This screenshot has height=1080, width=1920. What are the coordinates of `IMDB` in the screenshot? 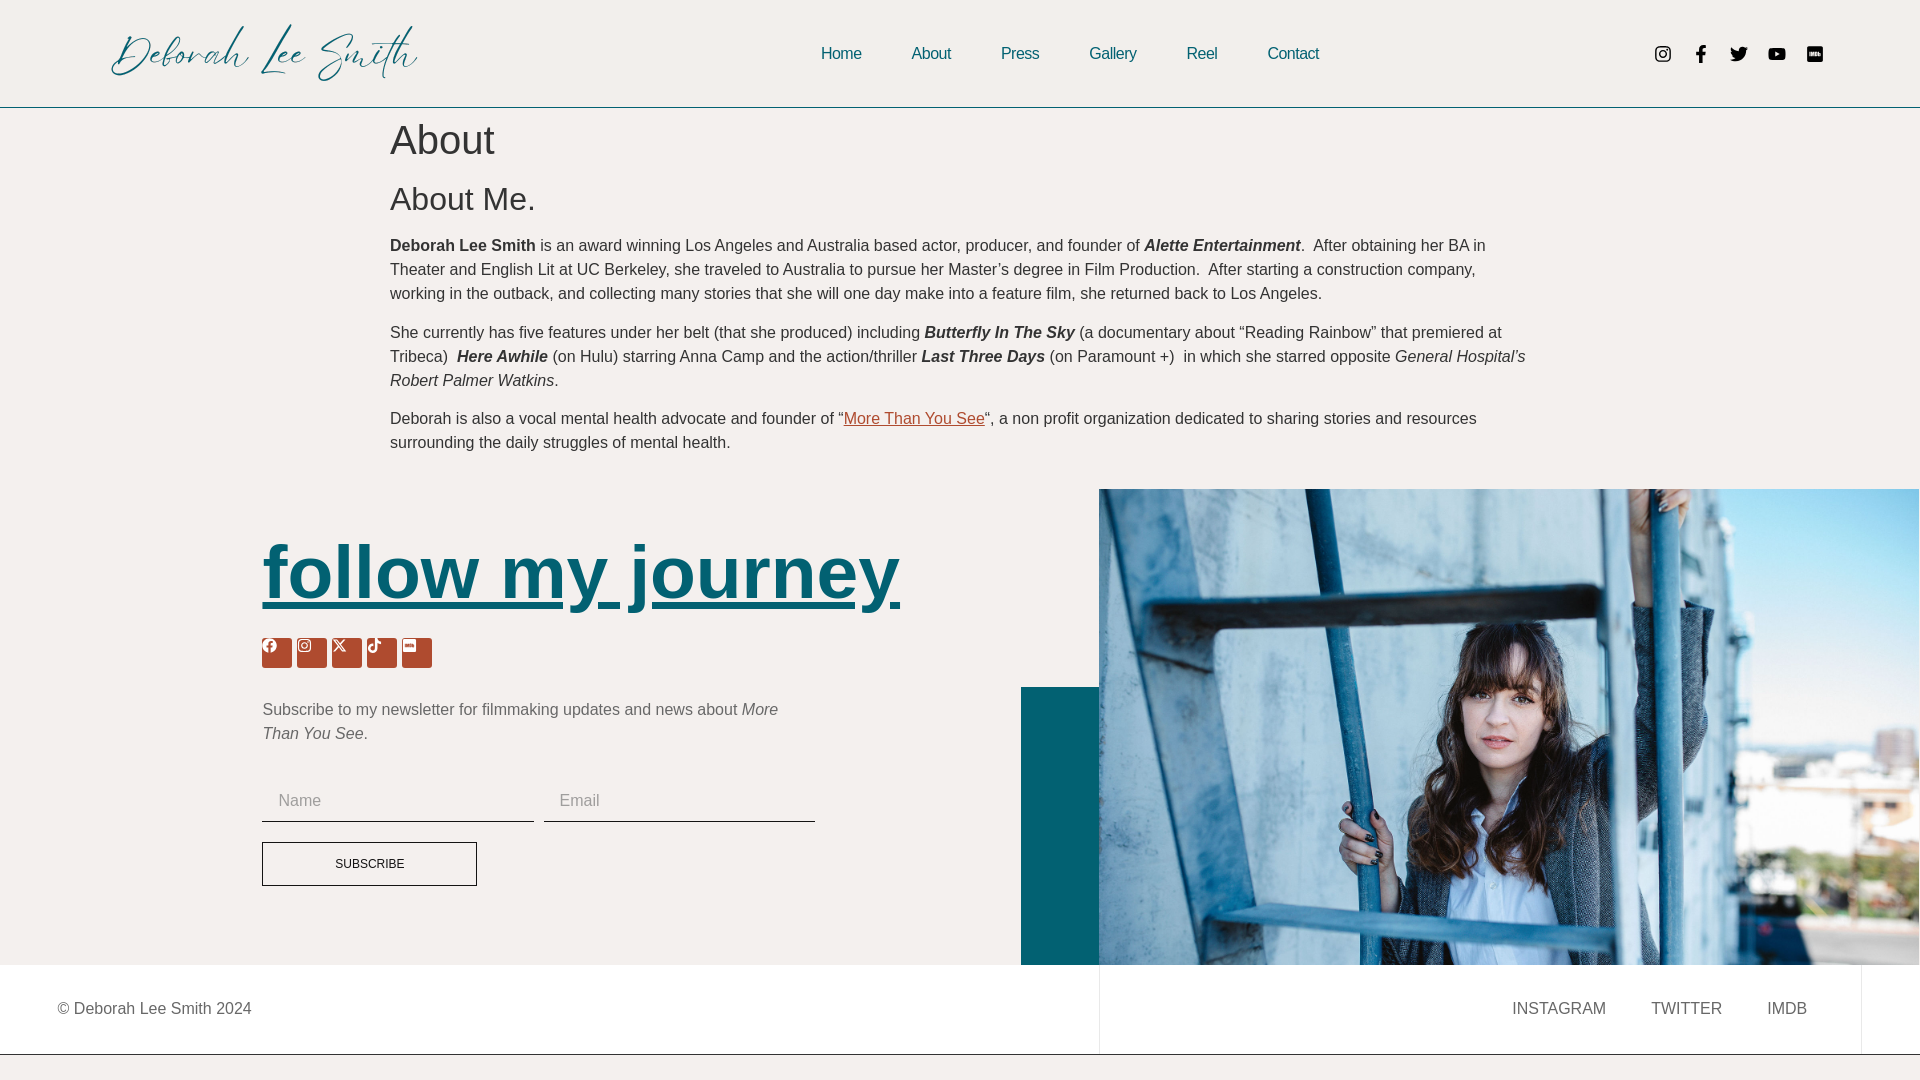 It's located at (1786, 1008).